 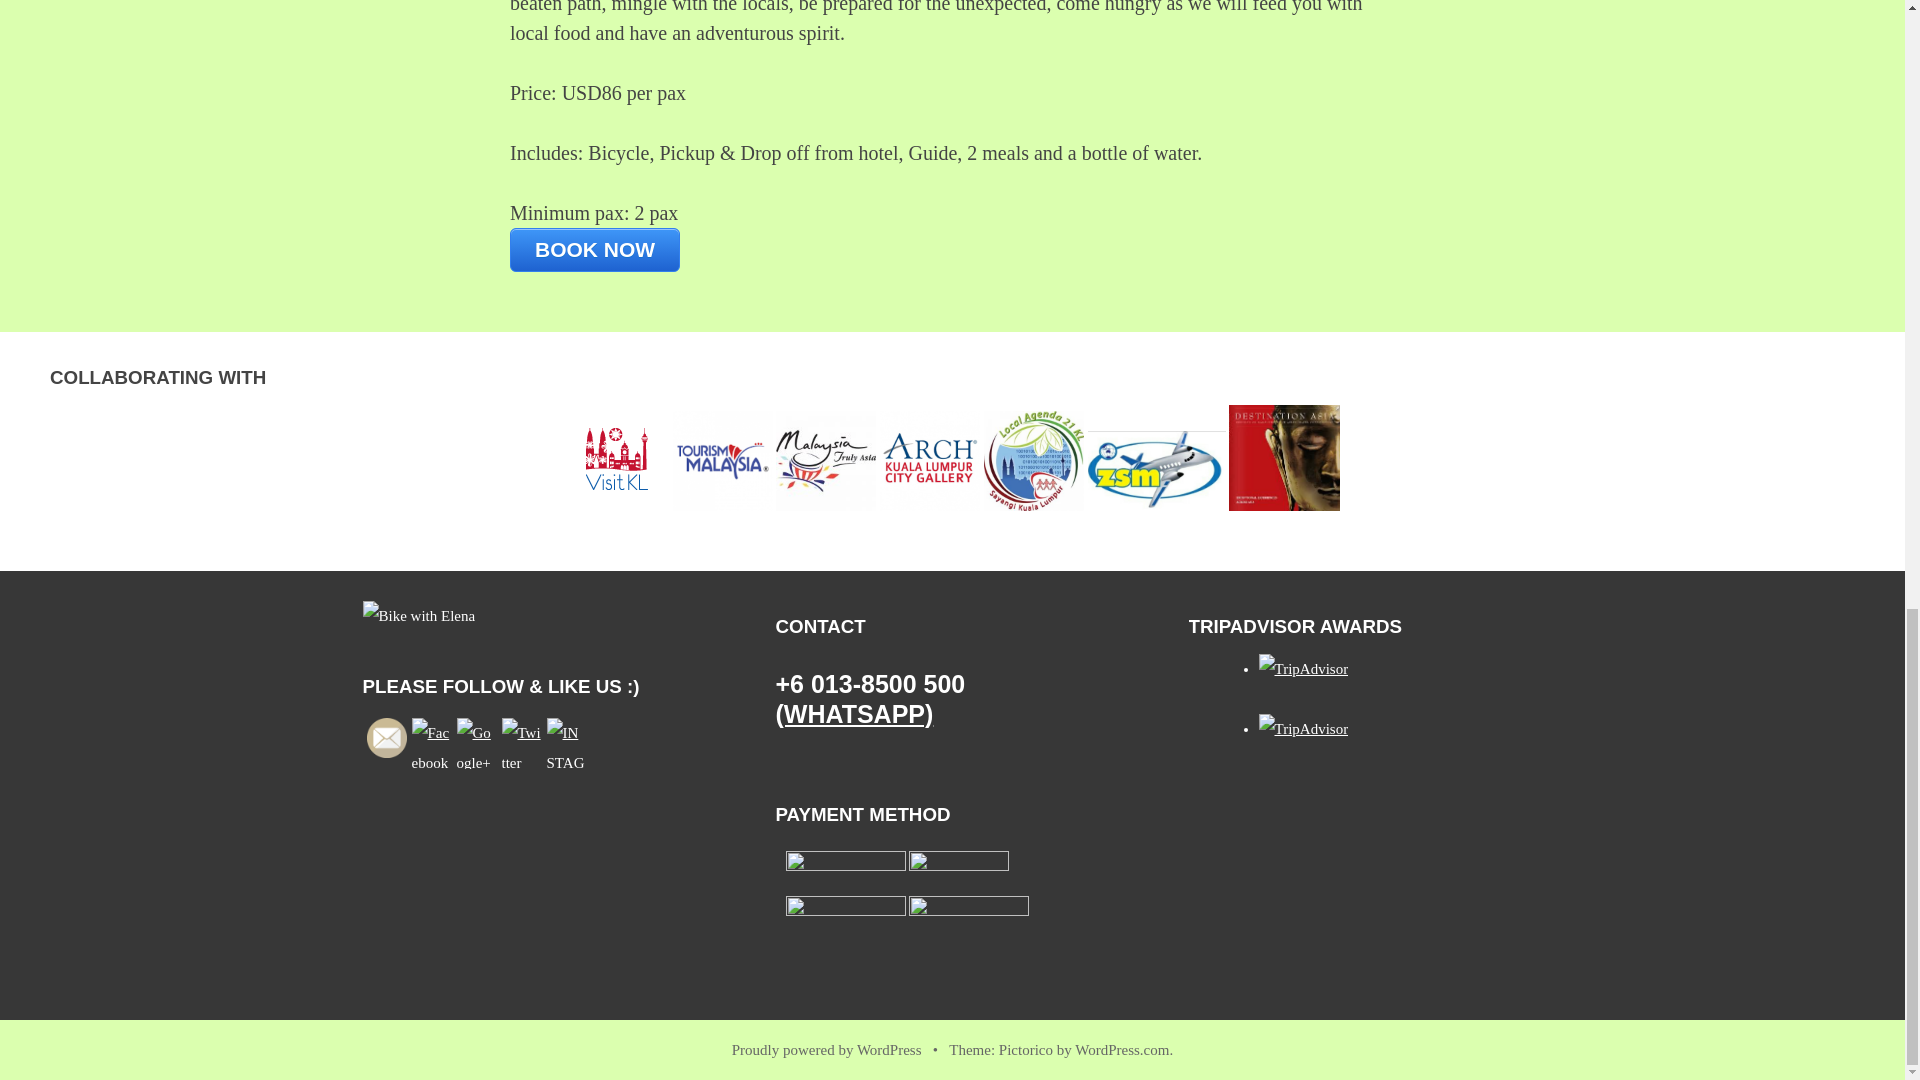 I want to click on WordPress.com, so click(x=1122, y=1050).